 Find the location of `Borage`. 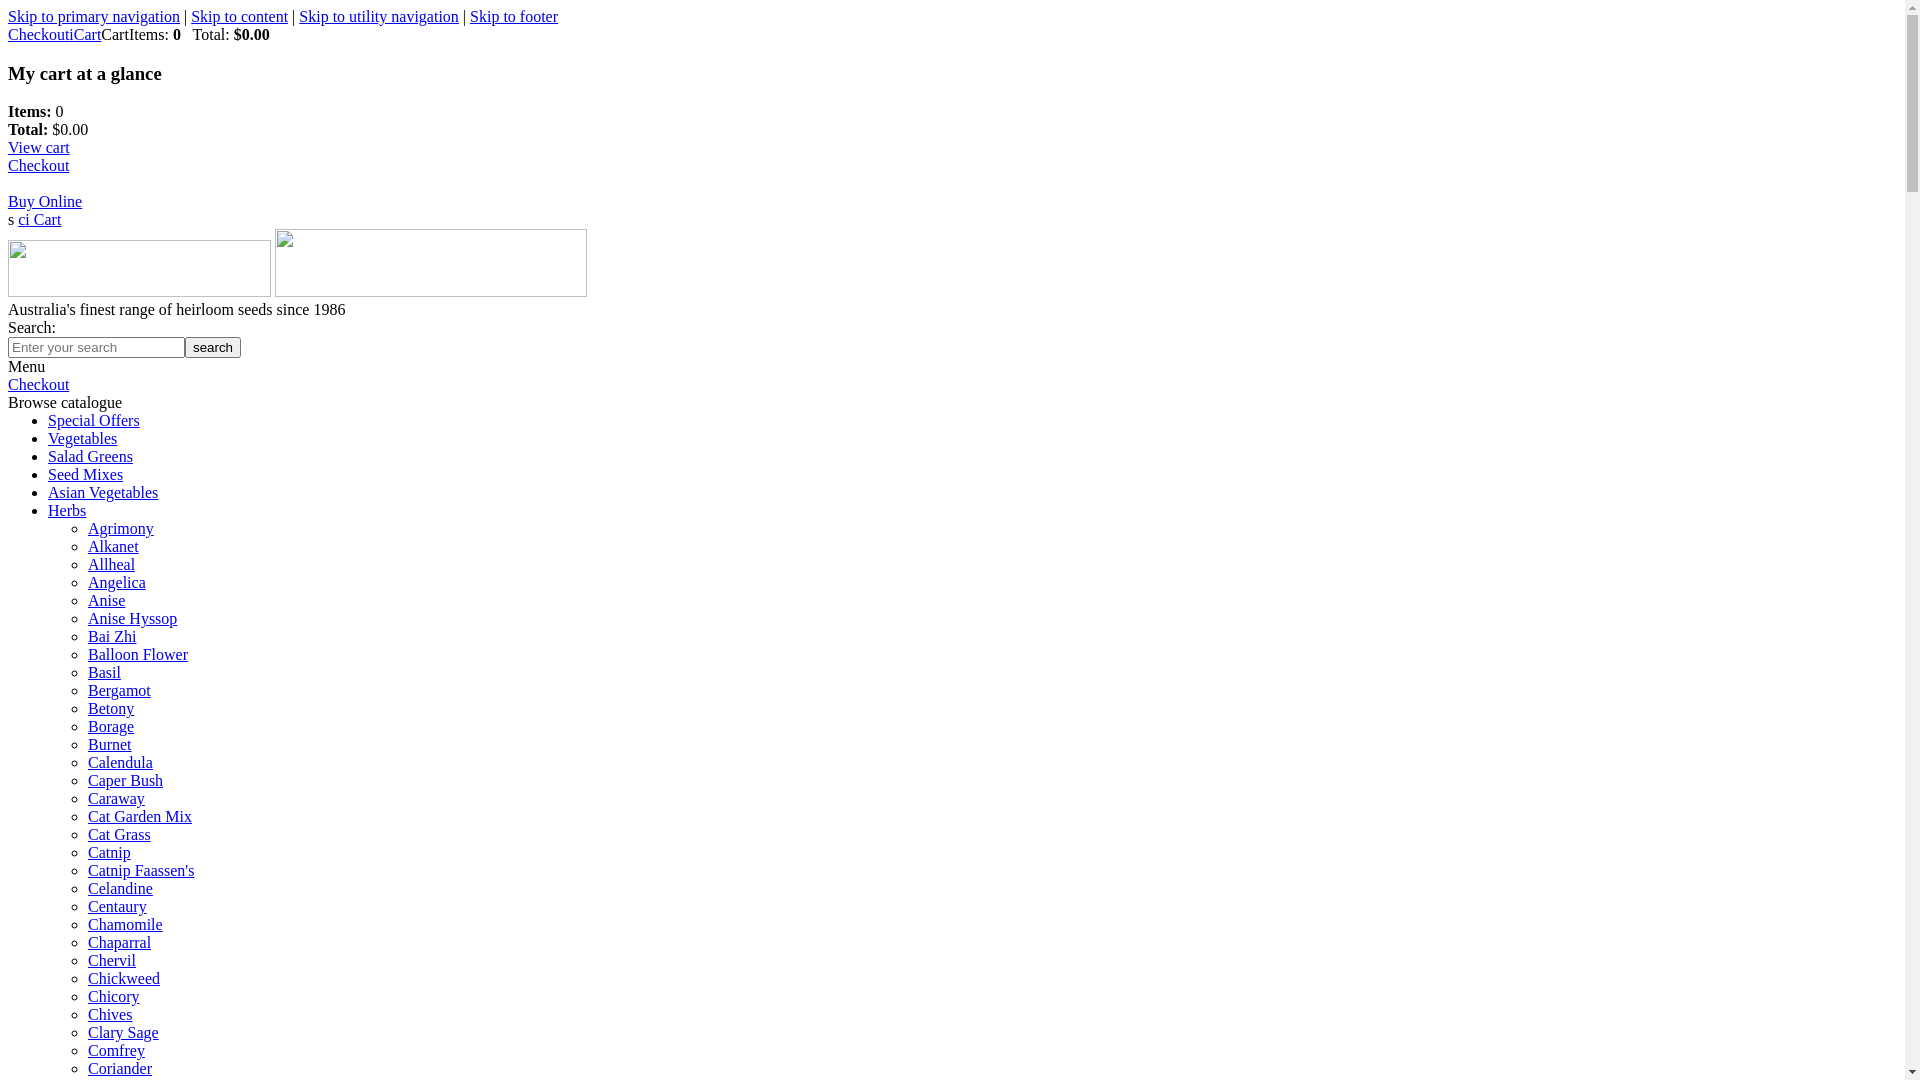

Borage is located at coordinates (111, 726).